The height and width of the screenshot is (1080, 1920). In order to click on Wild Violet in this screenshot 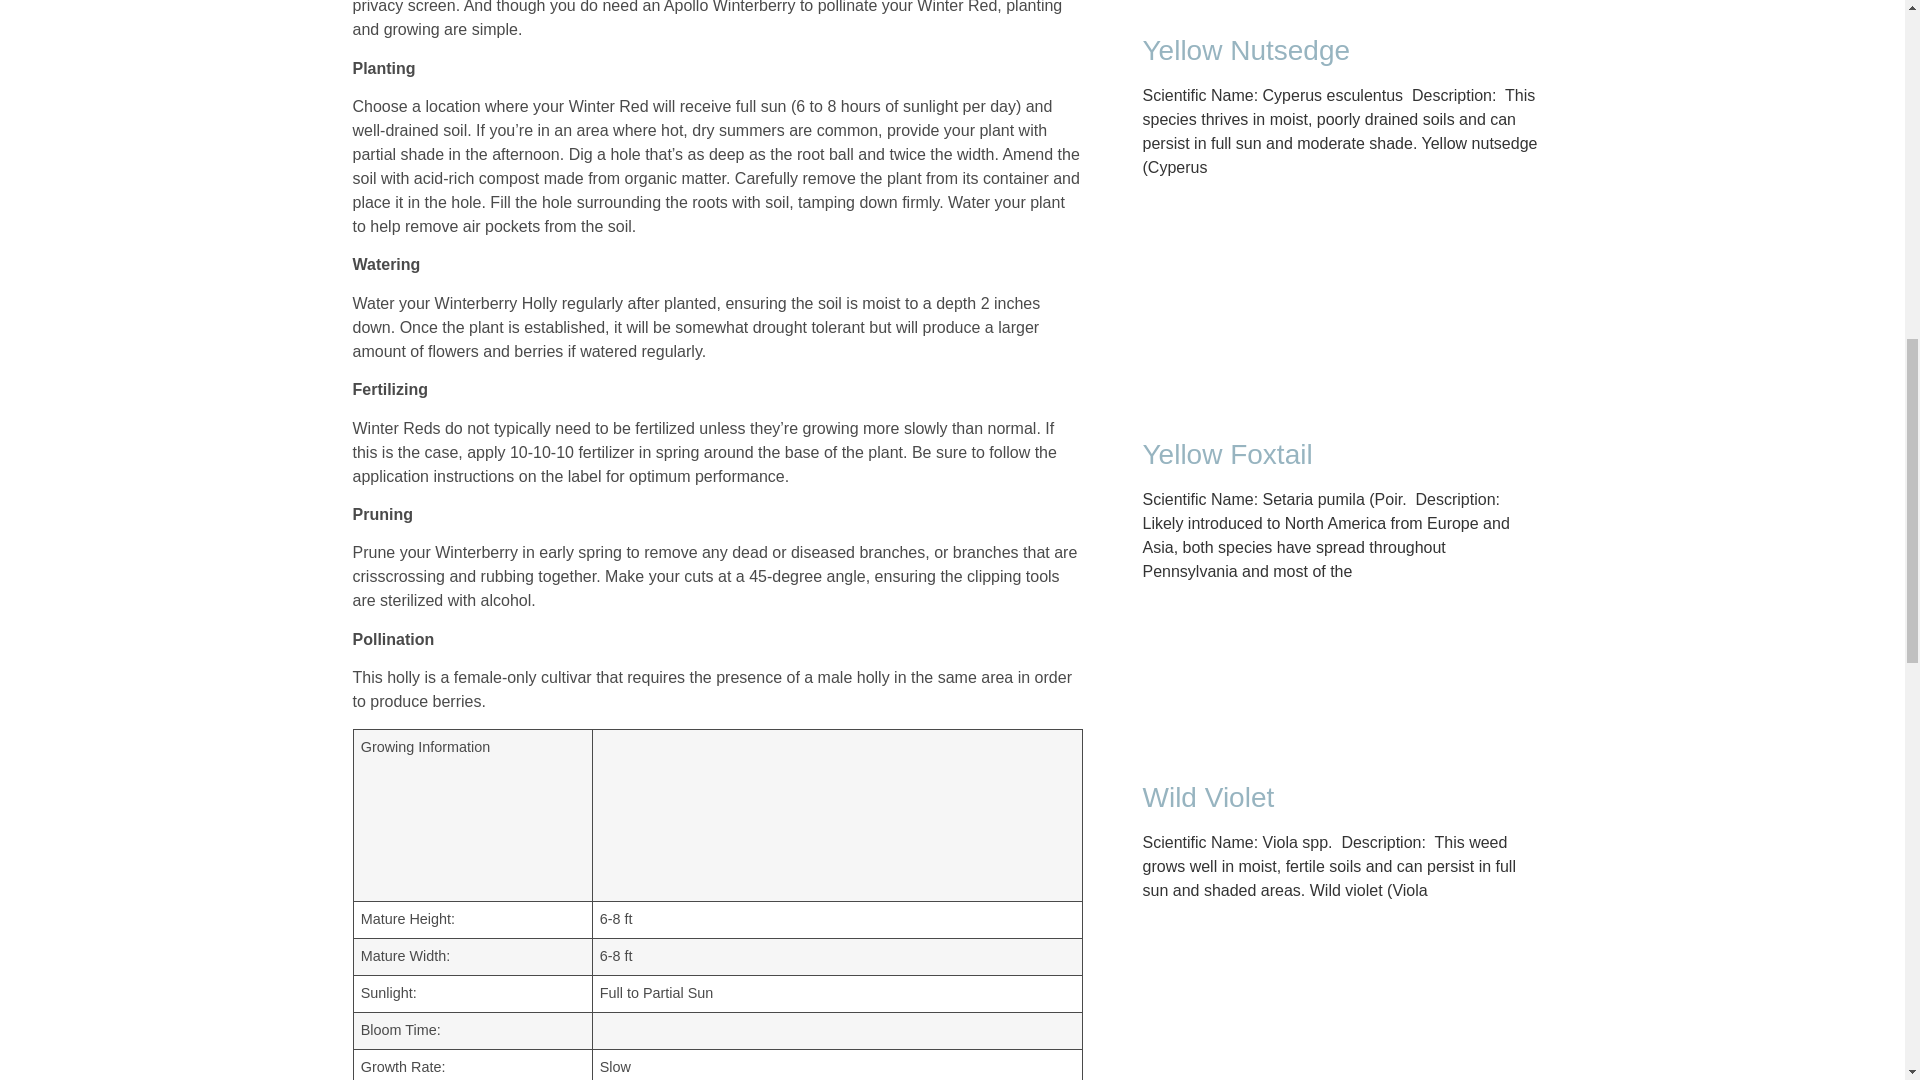, I will do `click(1208, 797)`.